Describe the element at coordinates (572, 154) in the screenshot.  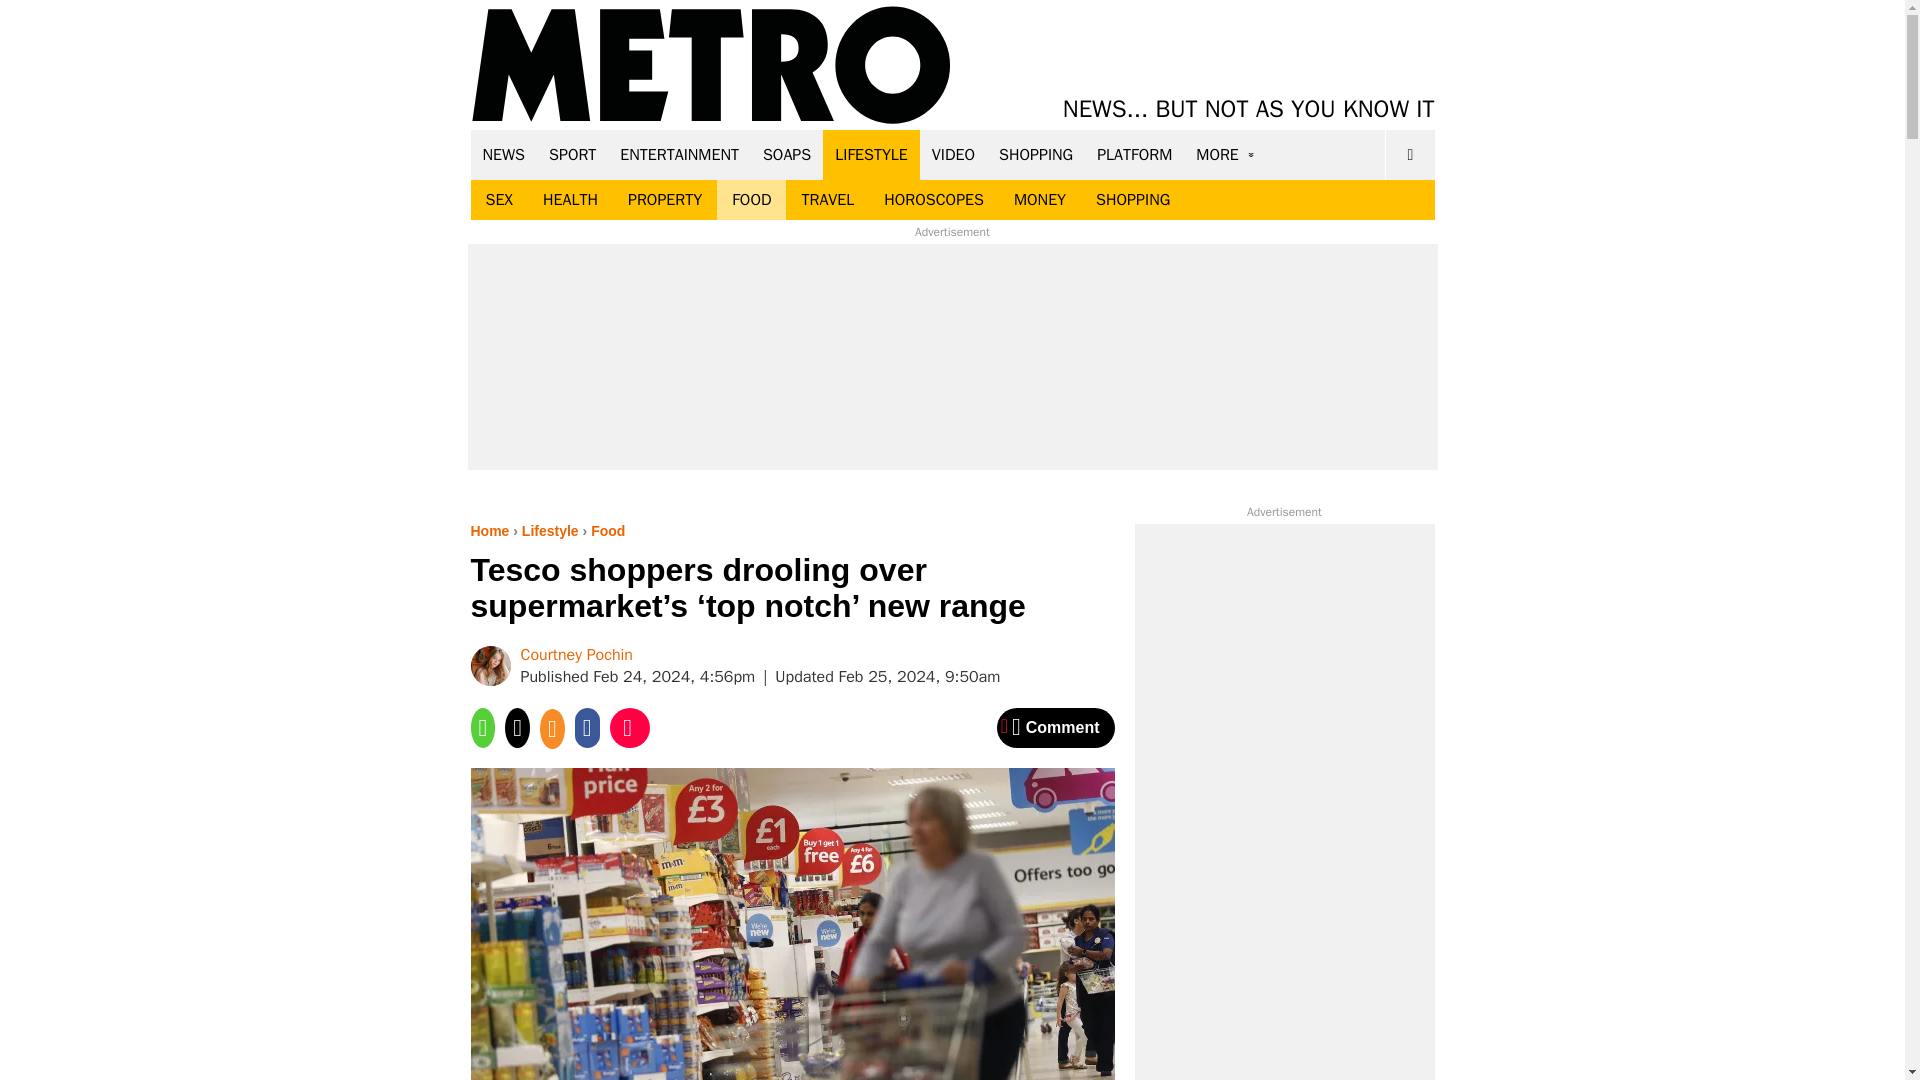
I see `SPORT` at that location.